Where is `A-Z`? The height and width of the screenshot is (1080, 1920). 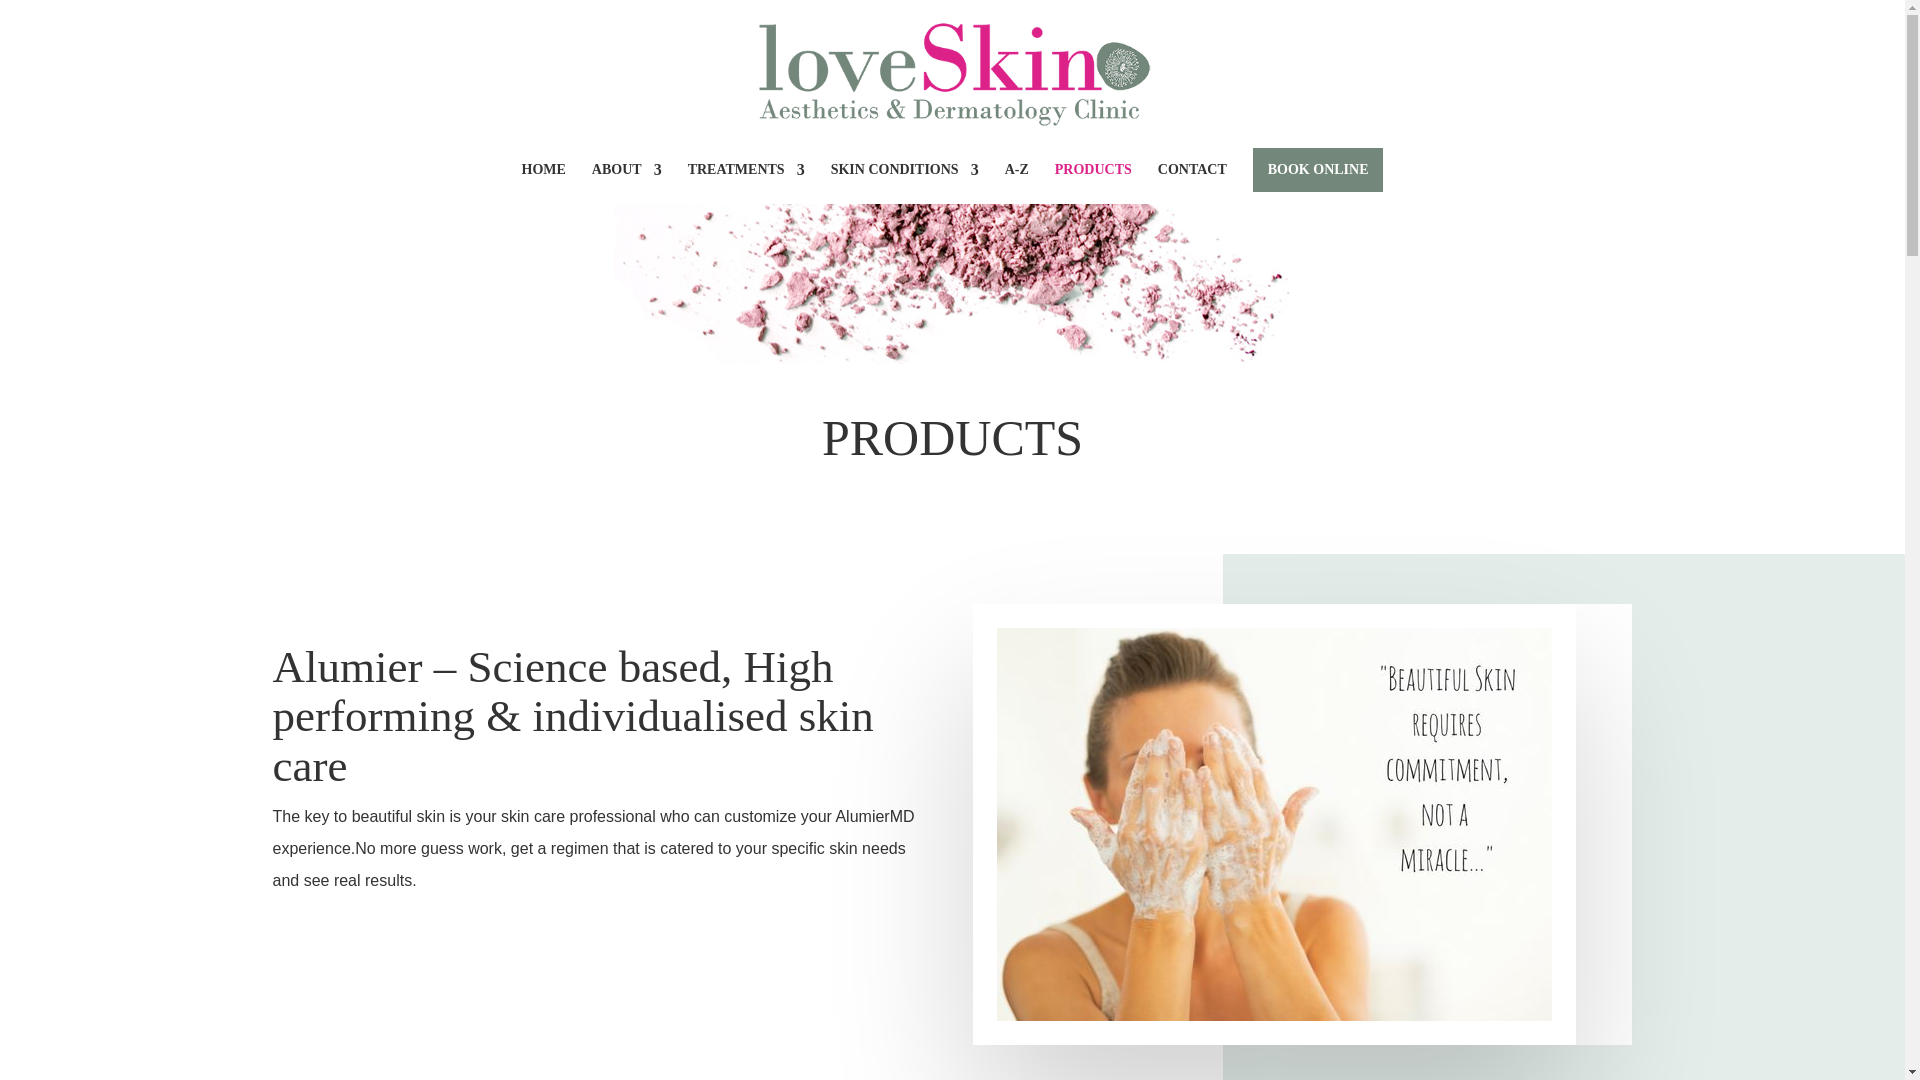
A-Z is located at coordinates (1016, 184).